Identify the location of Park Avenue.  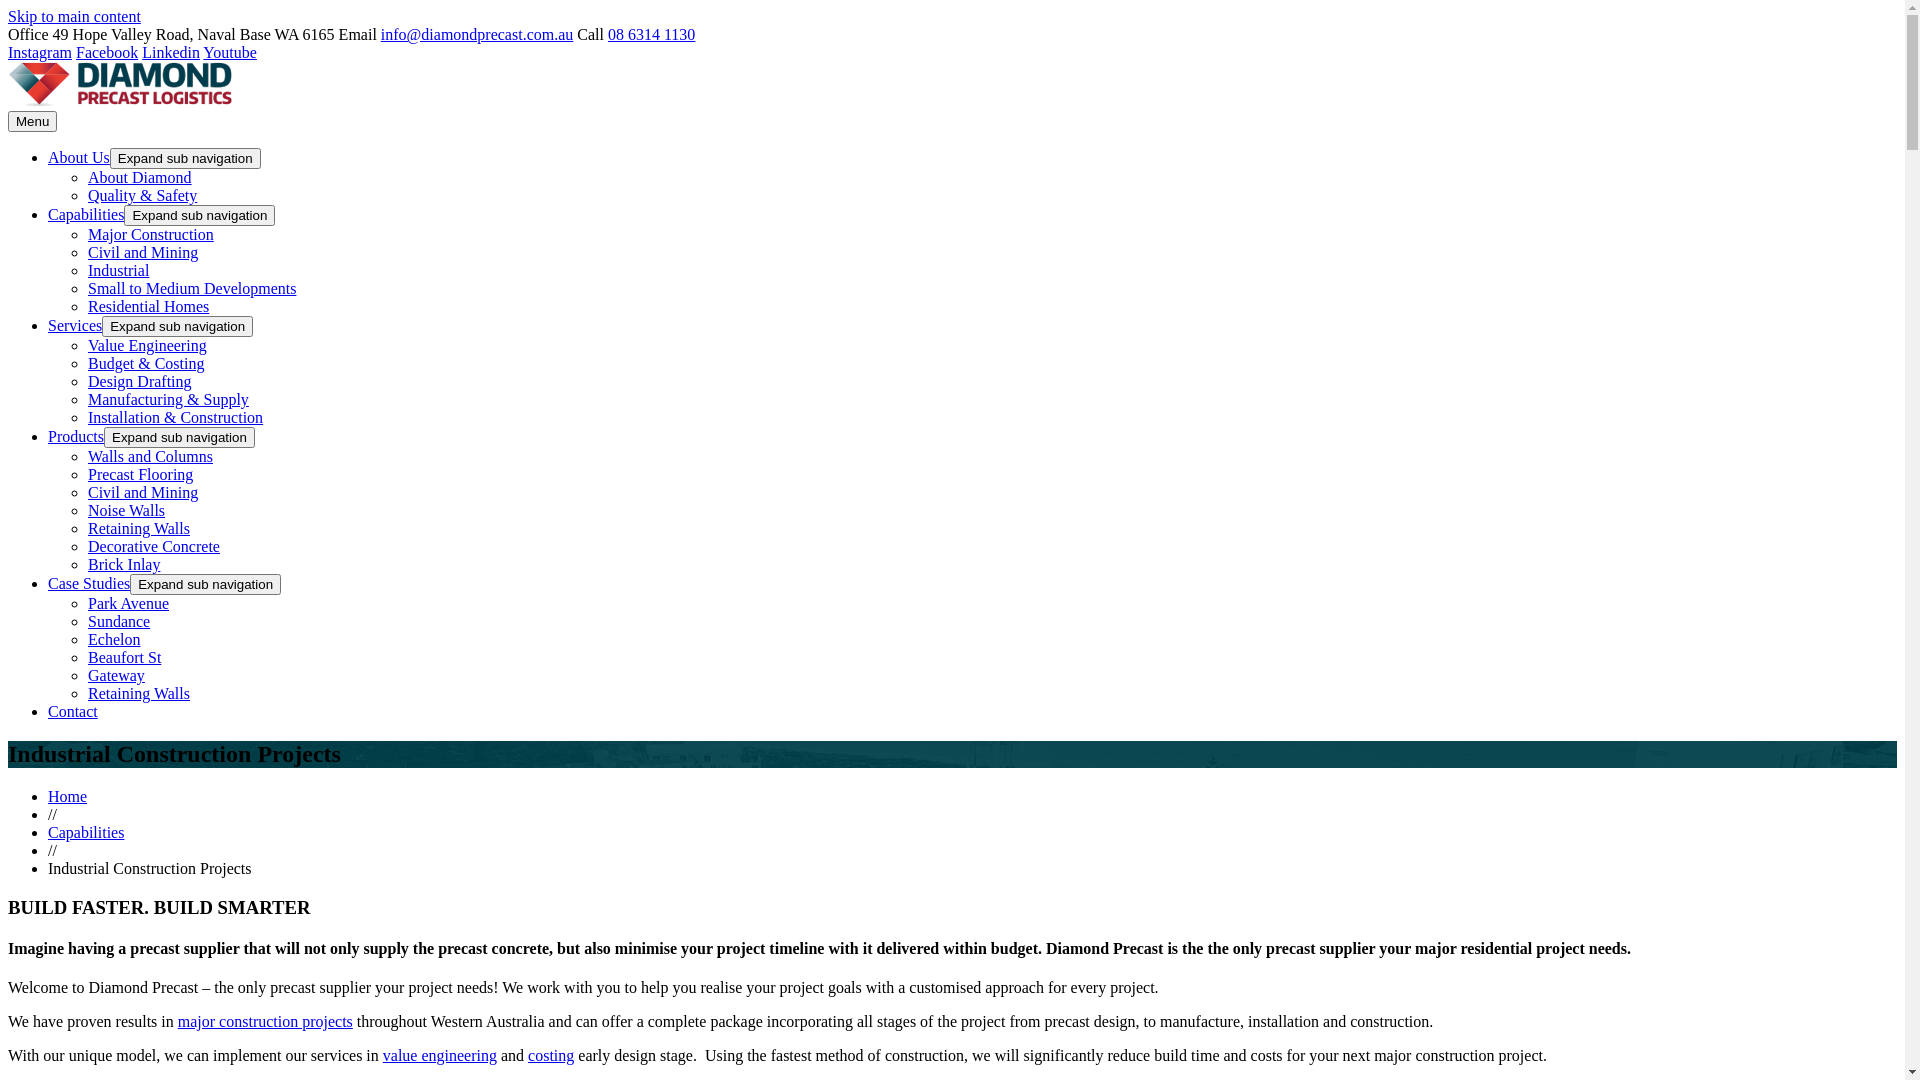
(128, 604).